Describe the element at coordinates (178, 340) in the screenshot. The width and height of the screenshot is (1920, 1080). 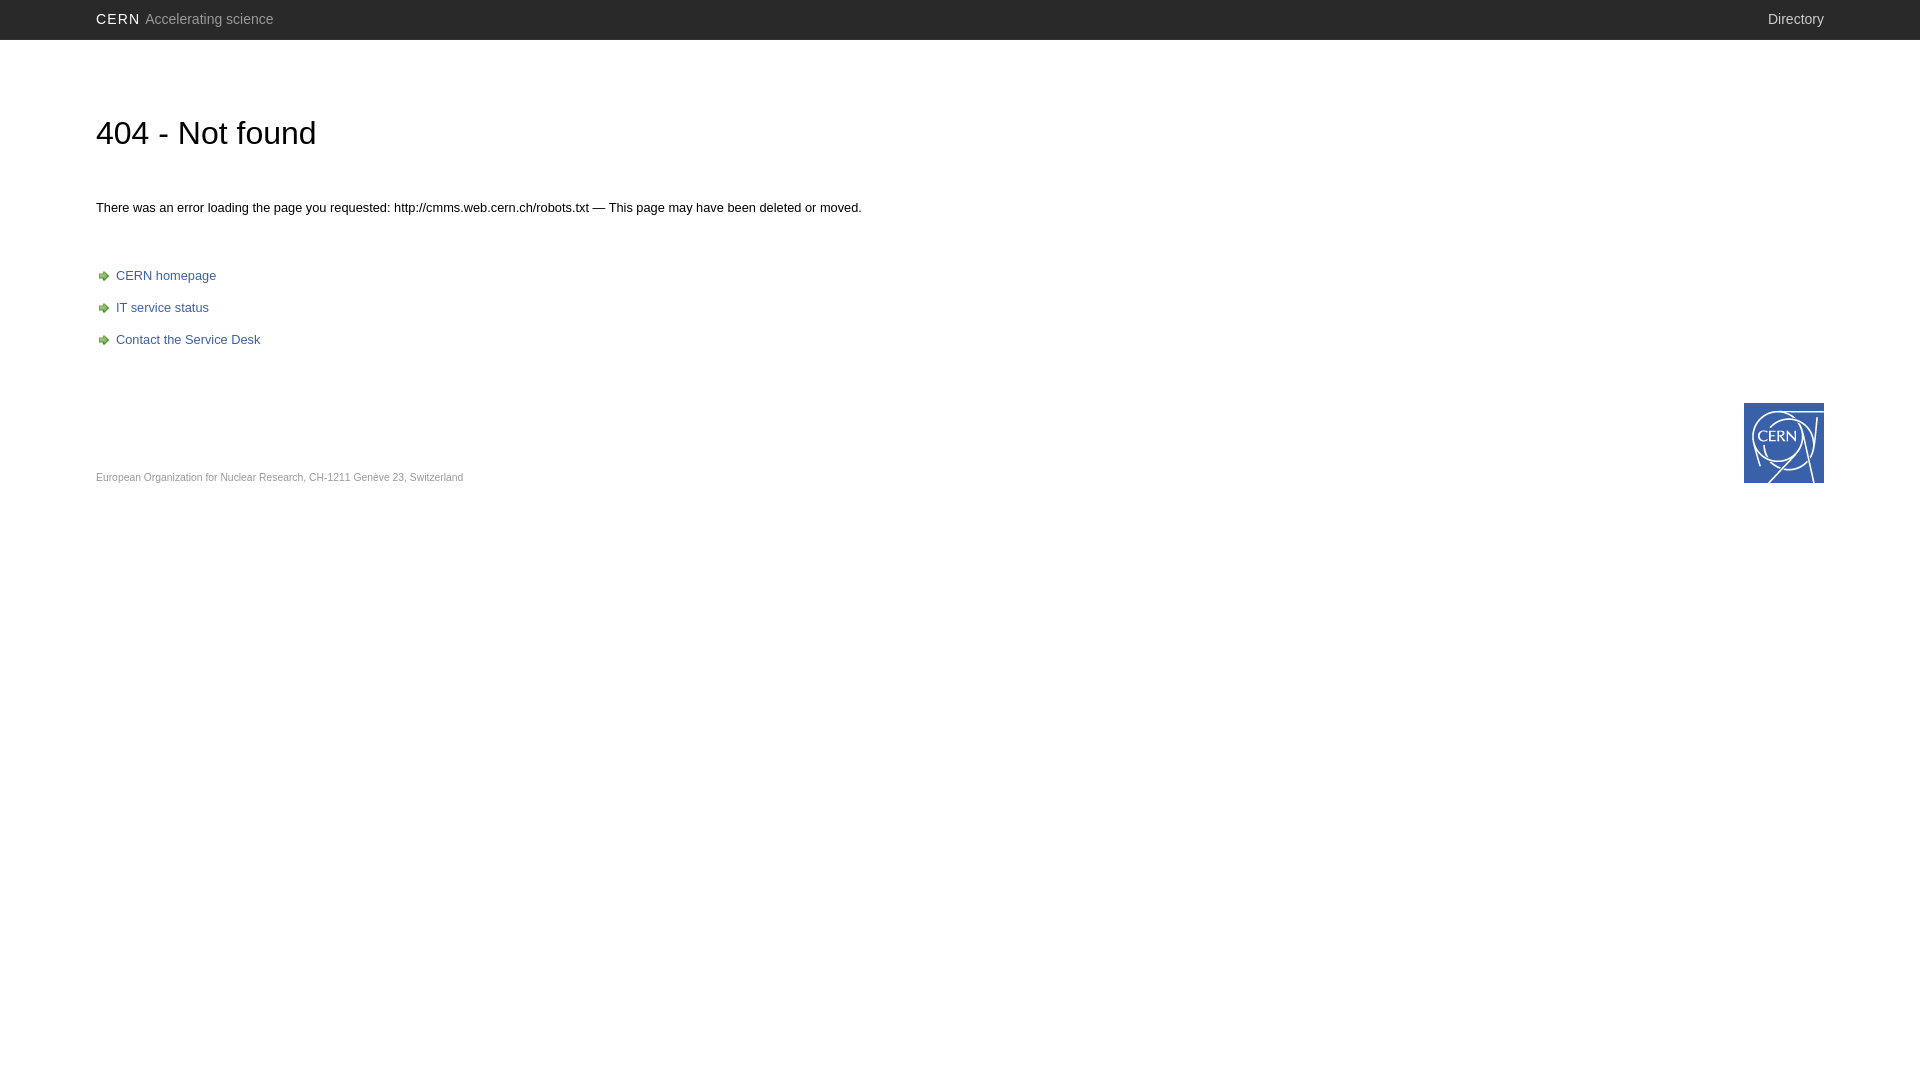
I see `Contact the Service Desk` at that location.